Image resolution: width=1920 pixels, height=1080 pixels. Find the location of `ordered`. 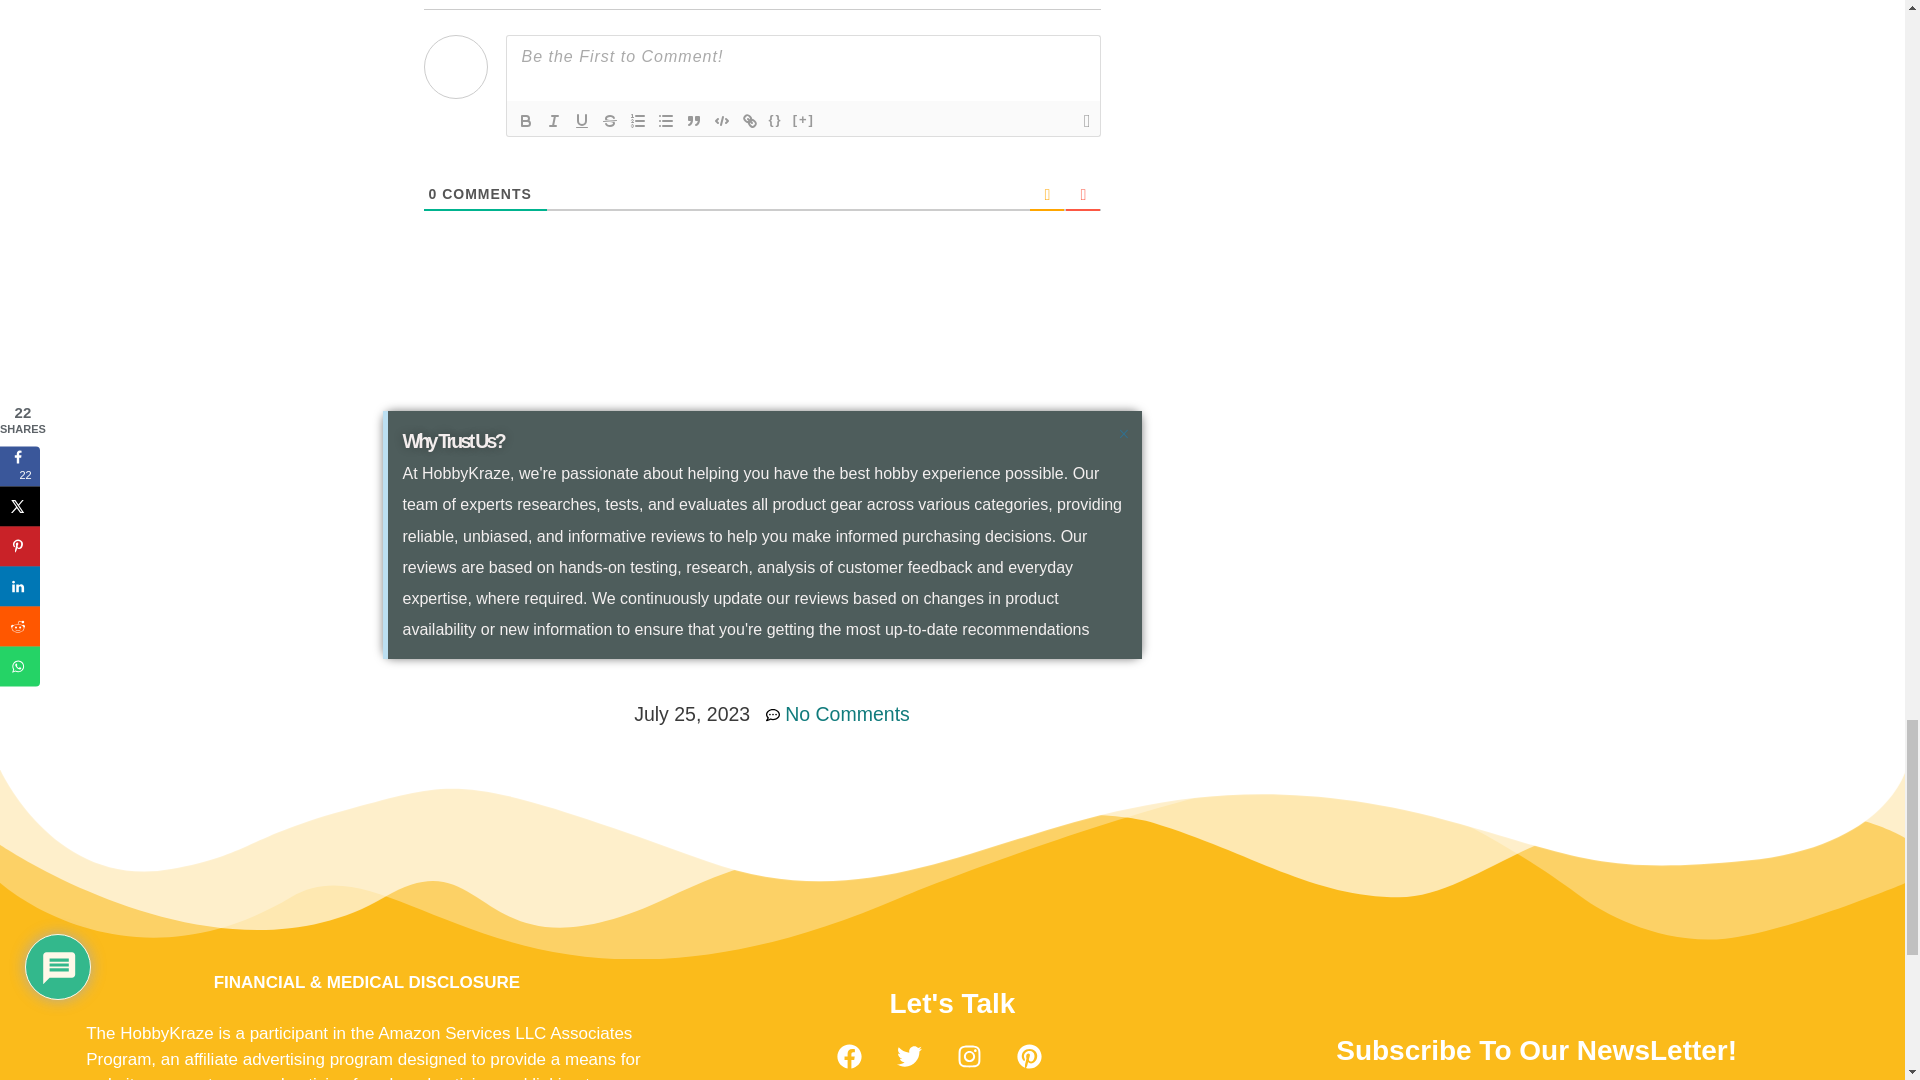

ordered is located at coordinates (638, 120).